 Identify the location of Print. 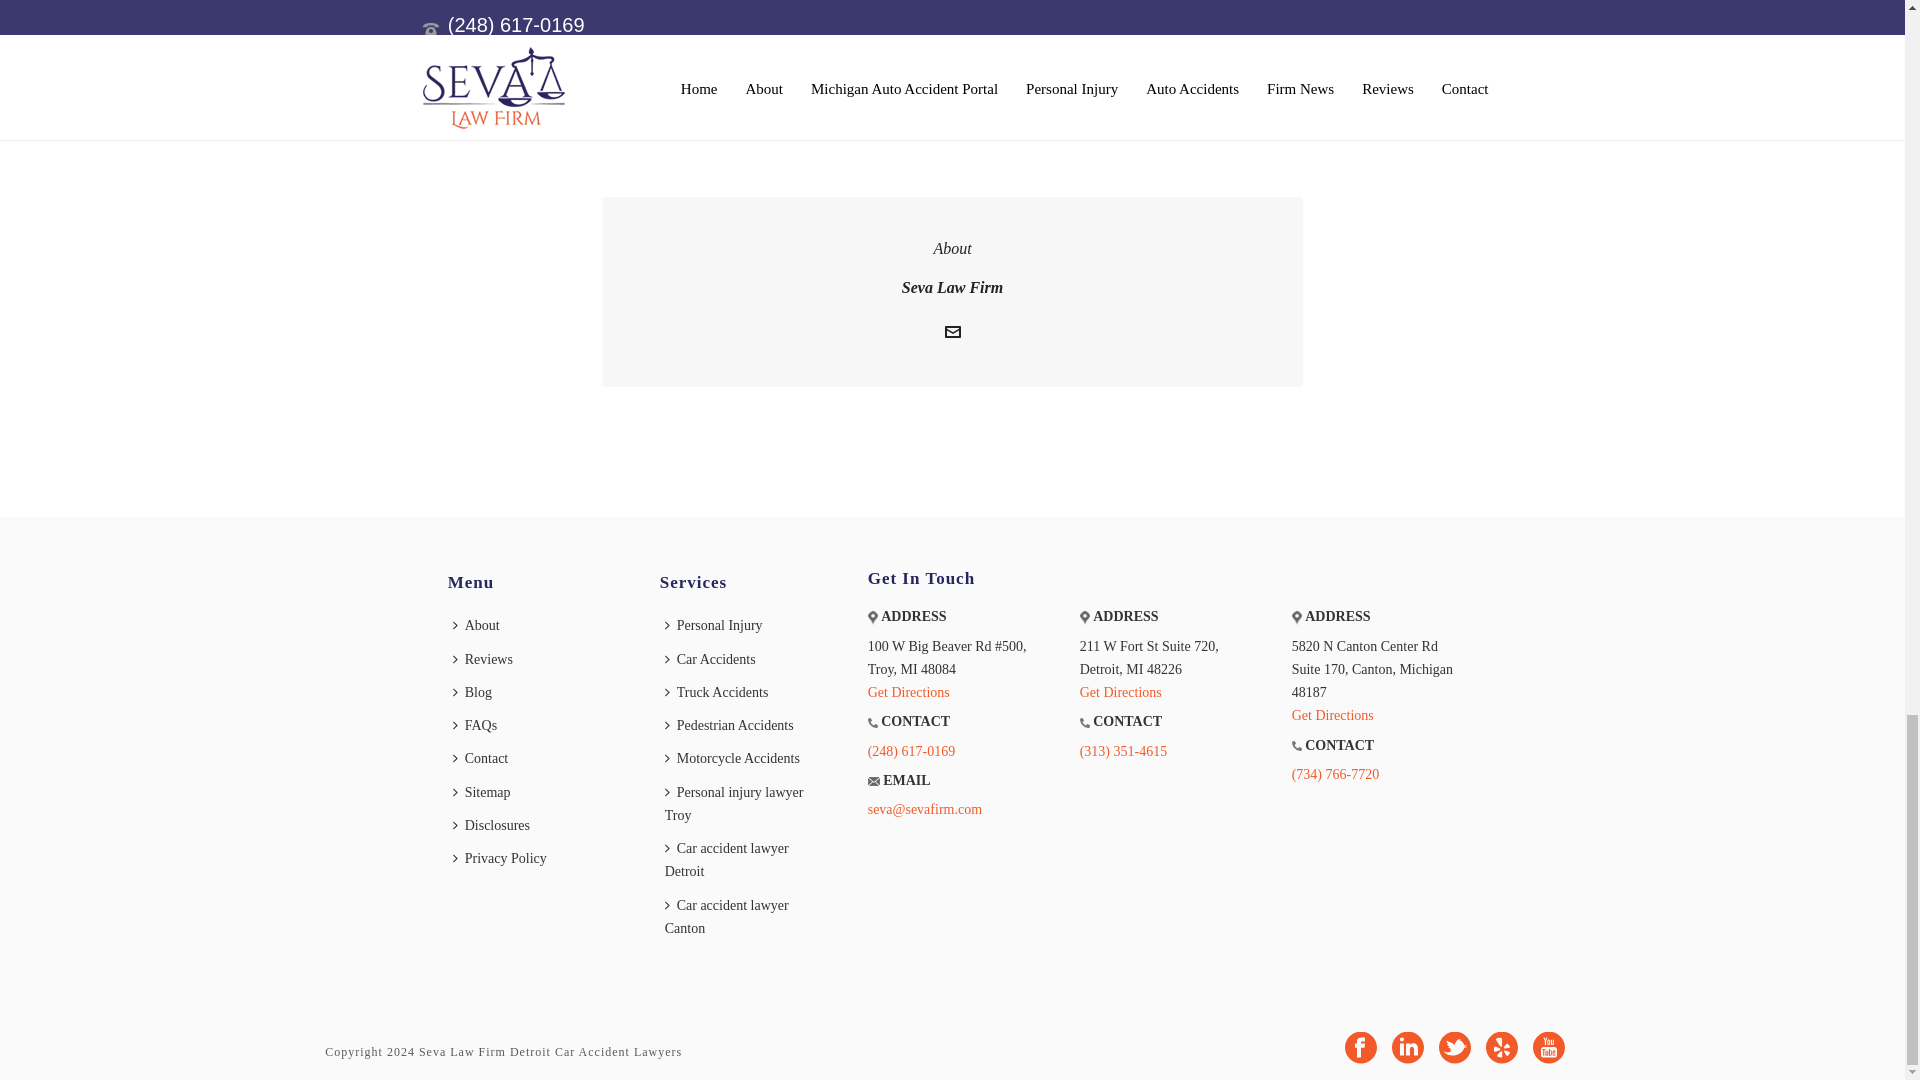
(880, 58).